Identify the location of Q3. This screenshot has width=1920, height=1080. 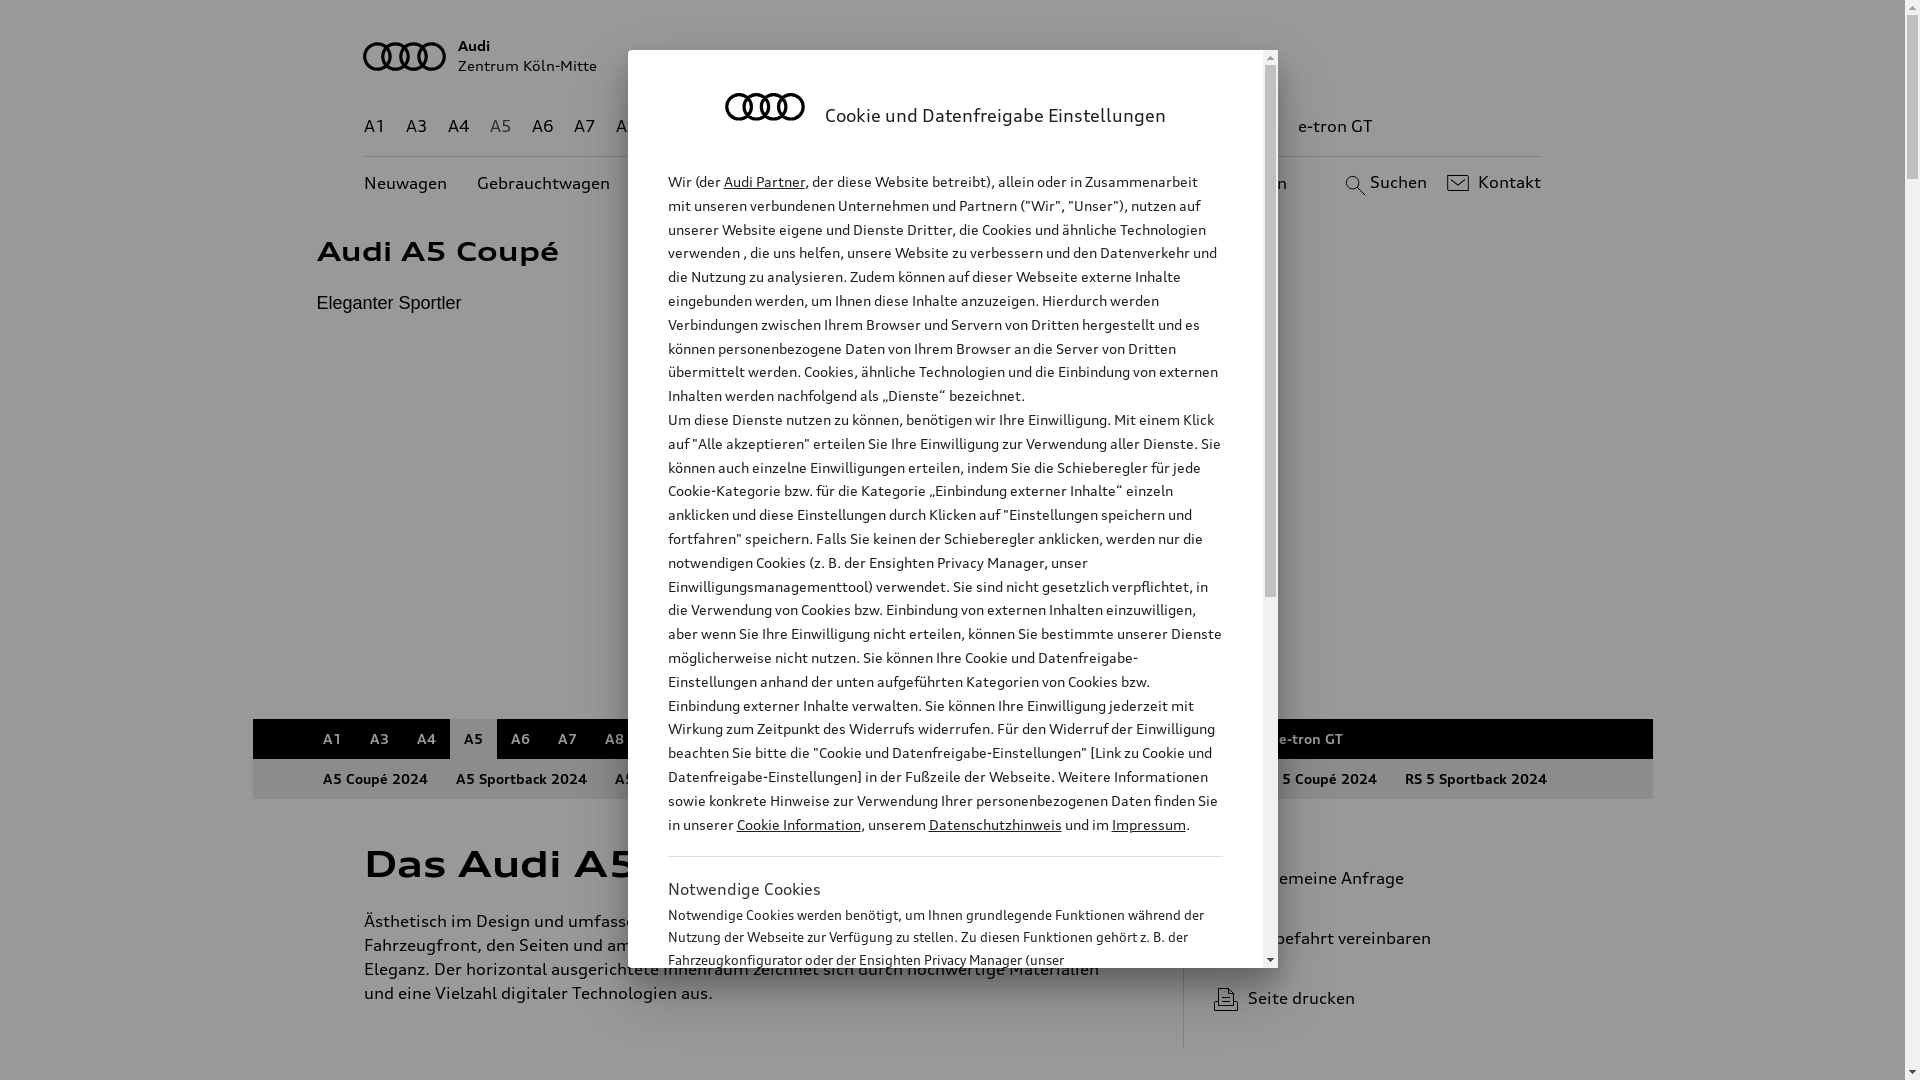
(708, 738).